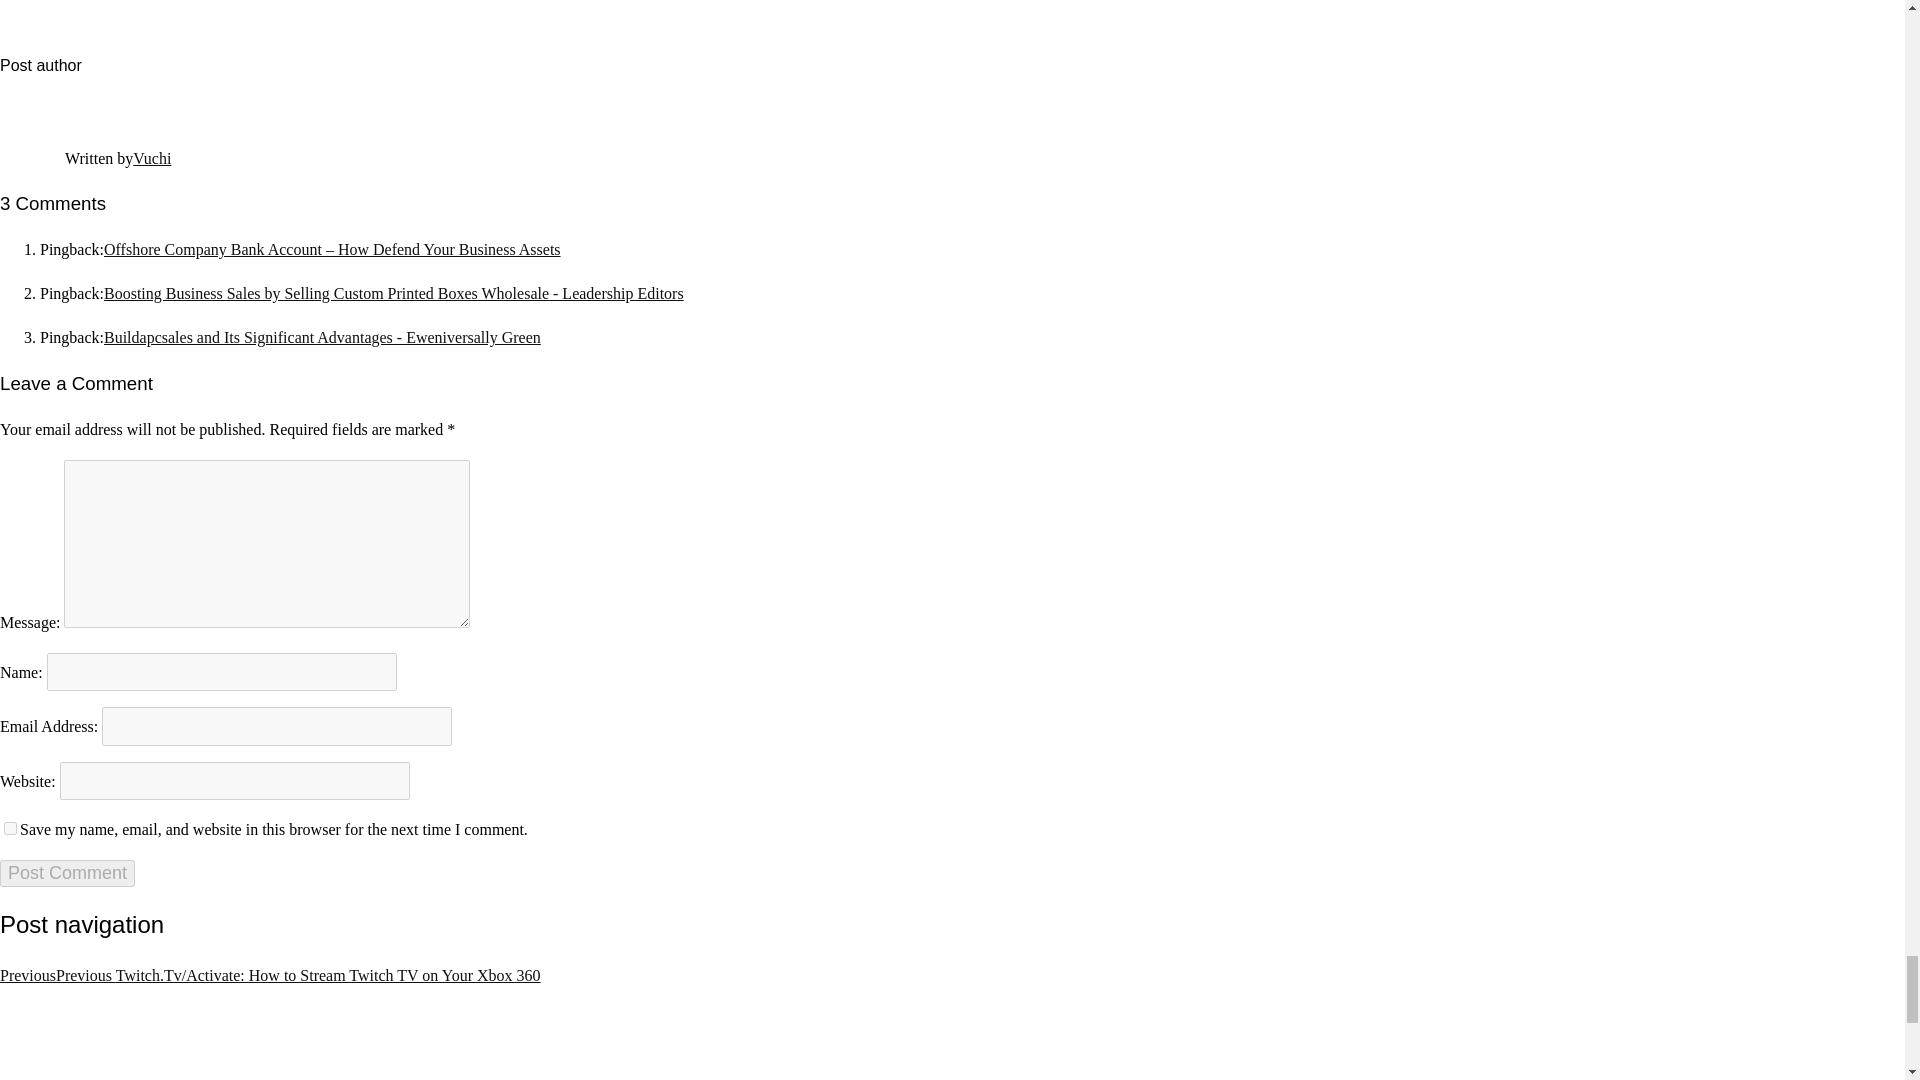  What do you see at coordinates (67, 872) in the screenshot?
I see `Post Comment` at bounding box center [67, 872].